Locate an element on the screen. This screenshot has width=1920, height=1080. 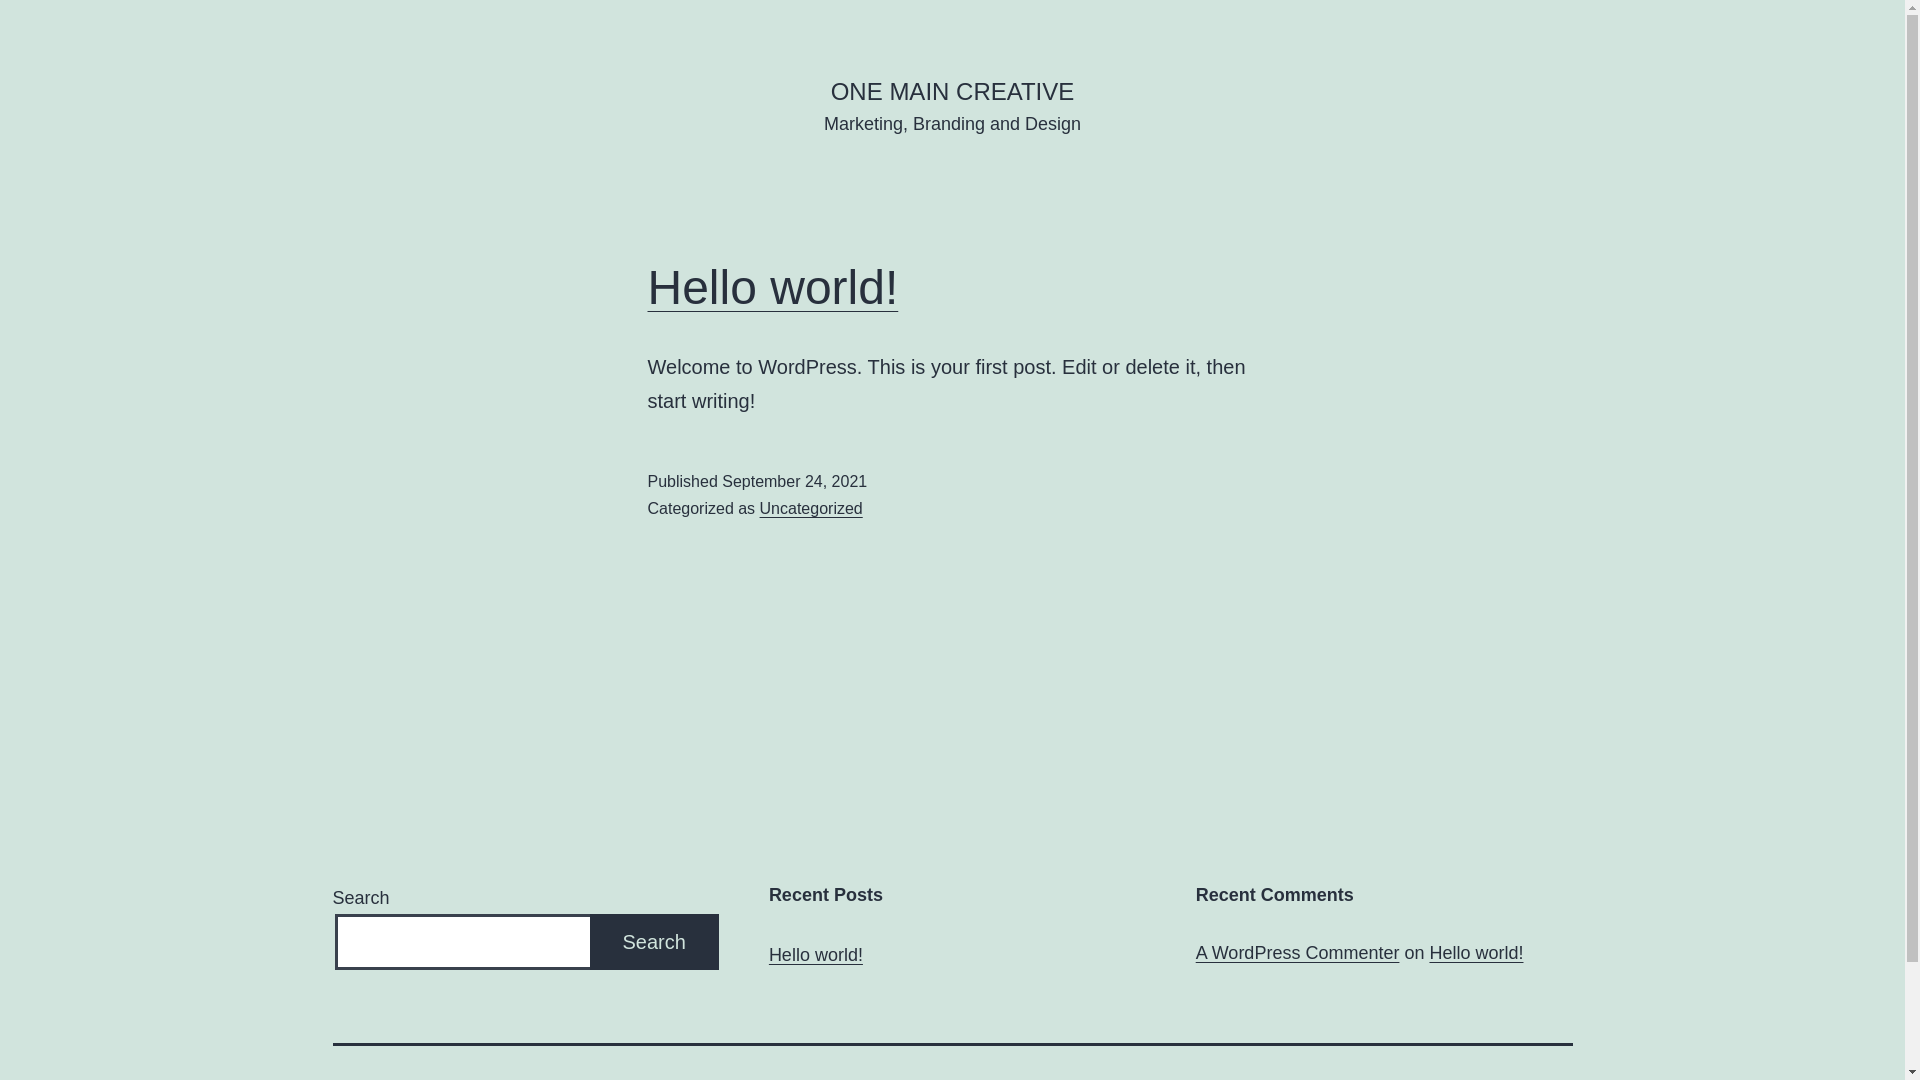
Uncategorized is located at coordinates (812, 508).